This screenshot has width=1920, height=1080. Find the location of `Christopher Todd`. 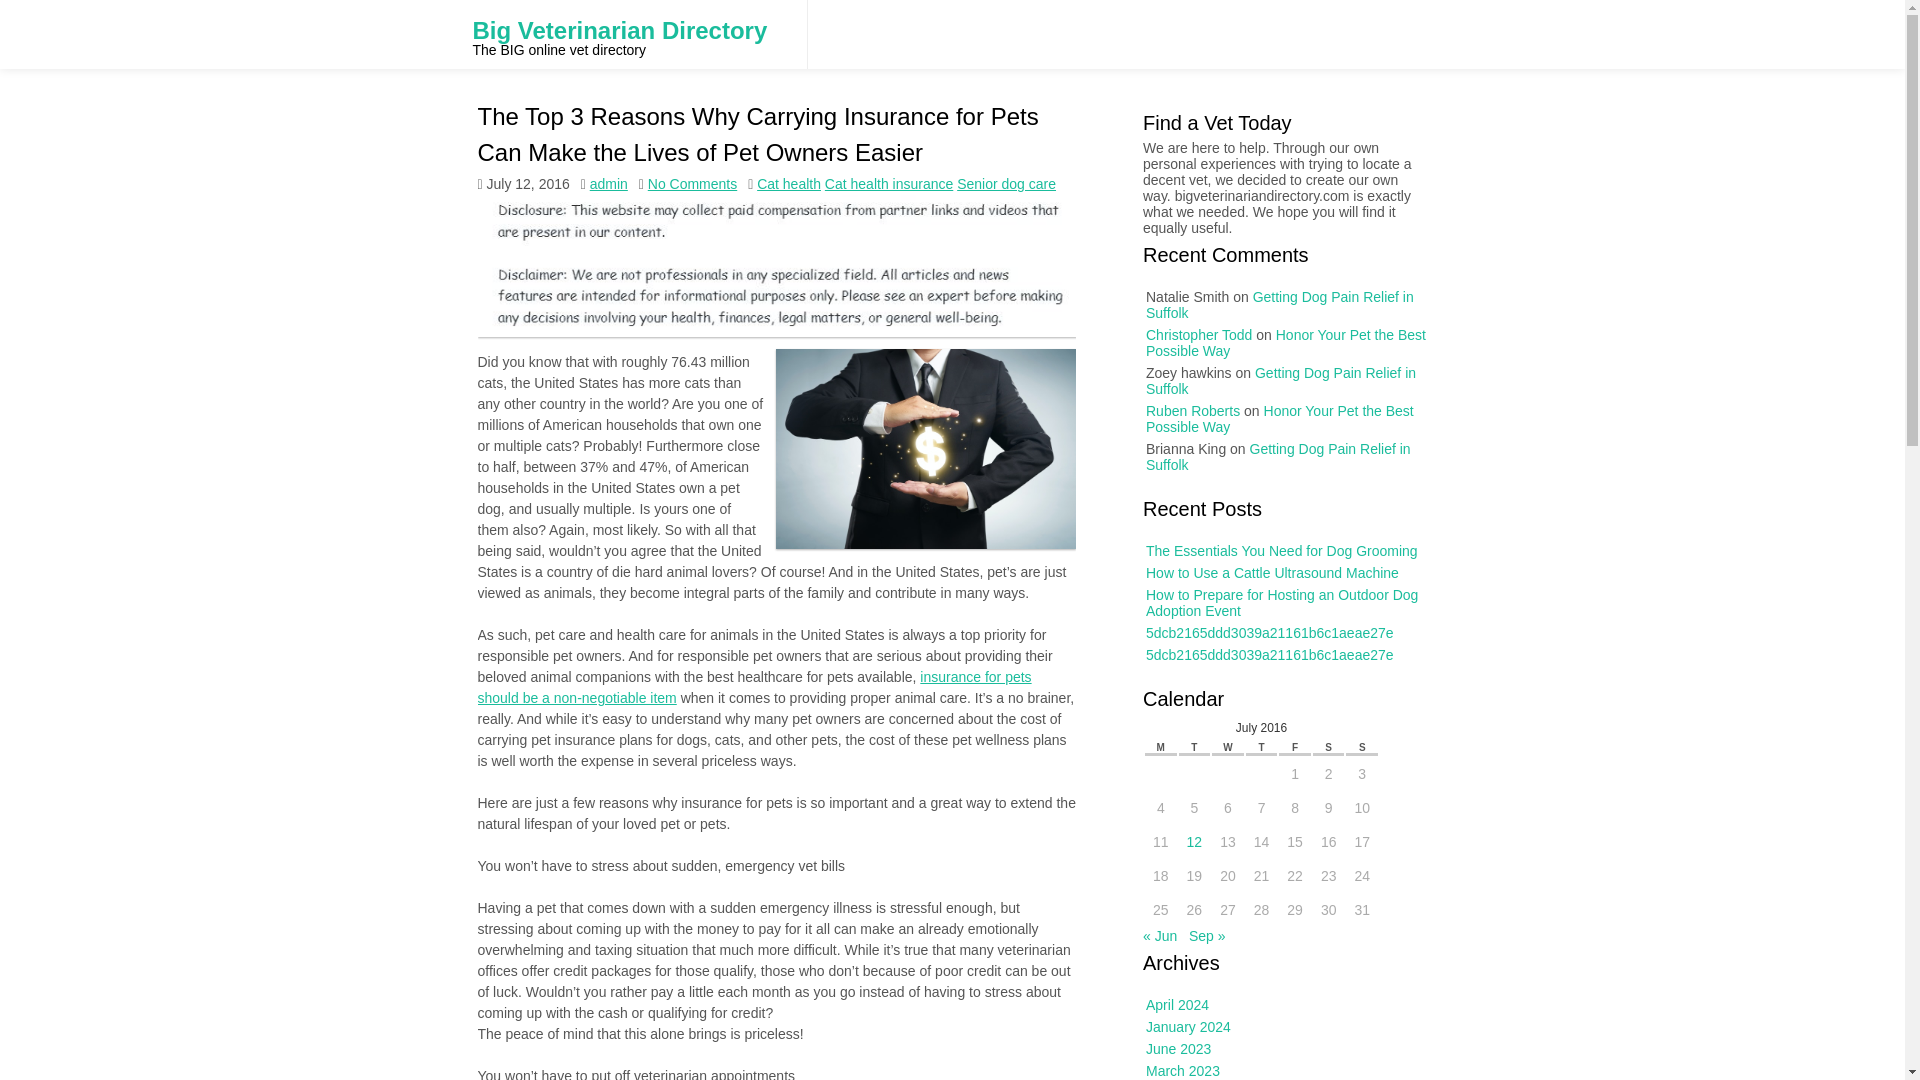

Christopher Todd is located at coordinates (1262, 765).